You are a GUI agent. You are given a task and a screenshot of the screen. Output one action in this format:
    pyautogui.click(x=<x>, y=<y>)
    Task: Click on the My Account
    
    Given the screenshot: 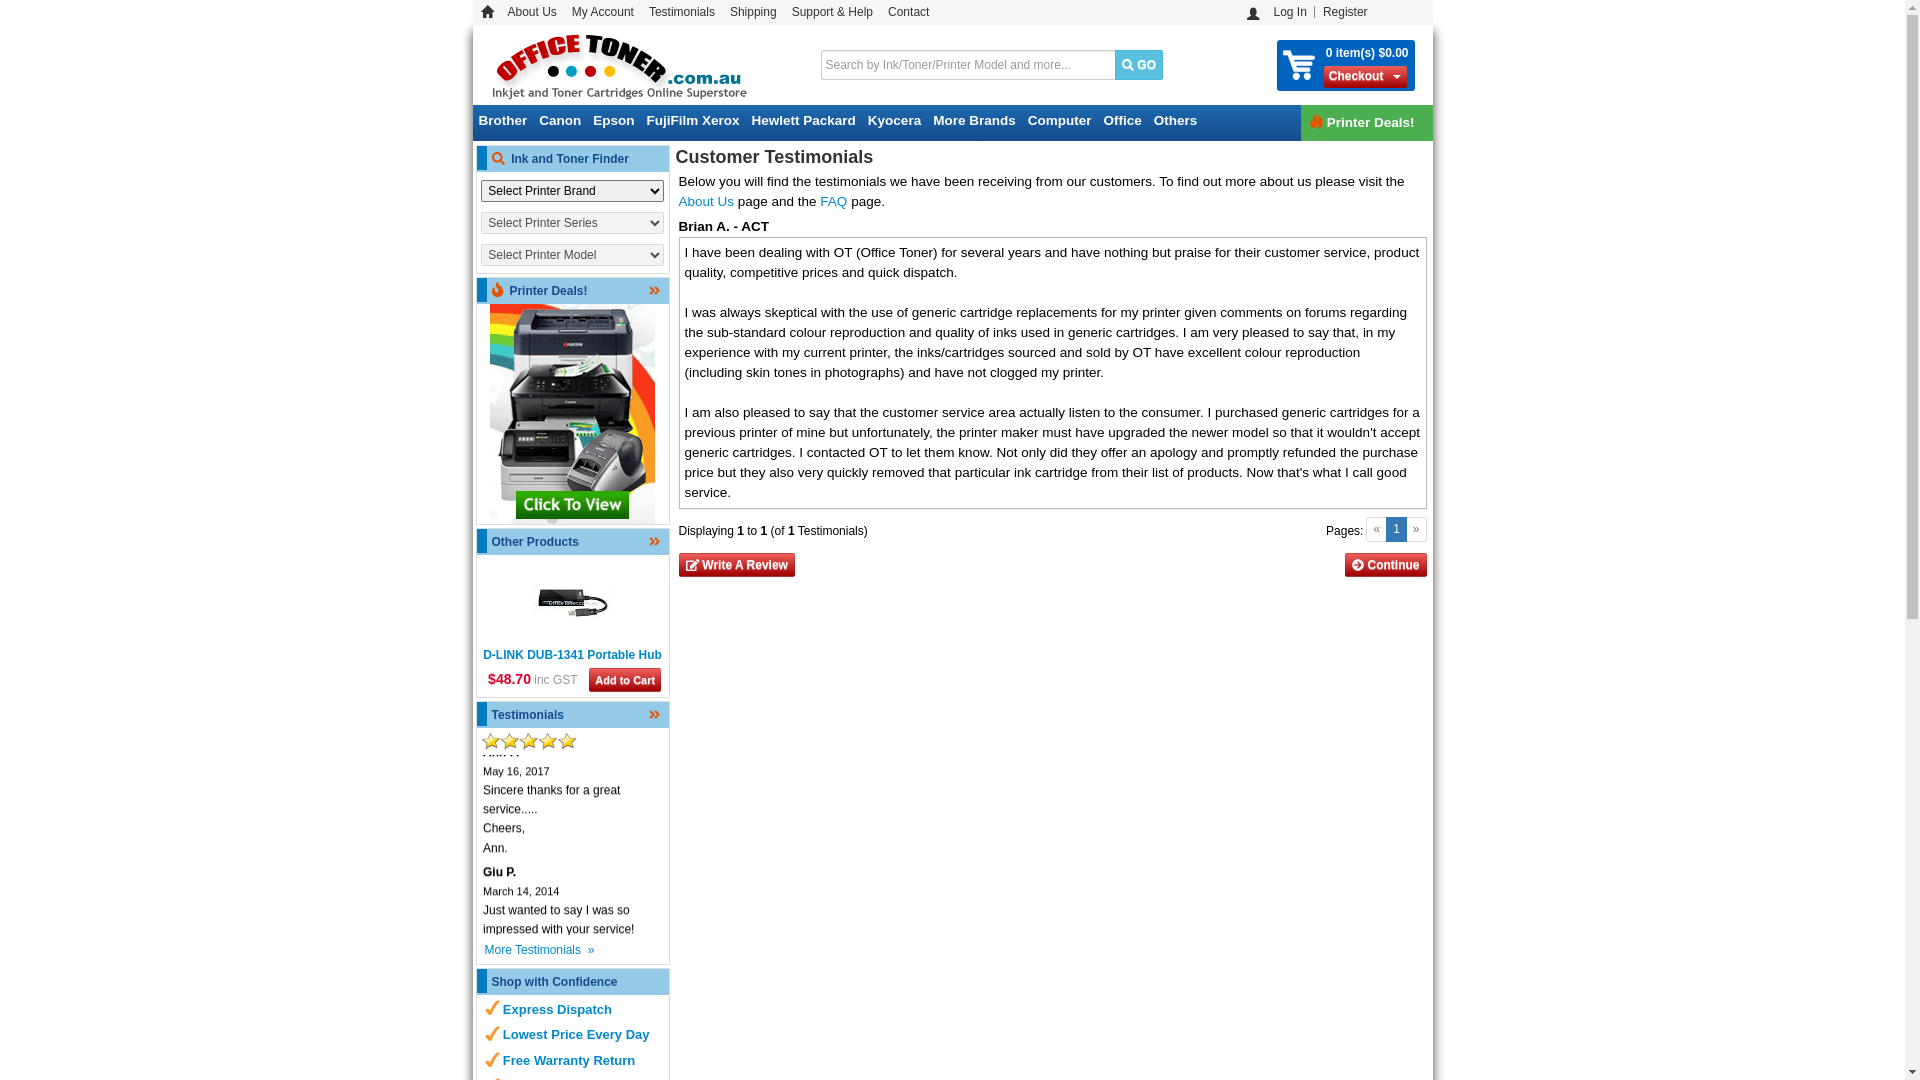 What is the action you would take?
    pyautogui.click(x=602, y=12)
    